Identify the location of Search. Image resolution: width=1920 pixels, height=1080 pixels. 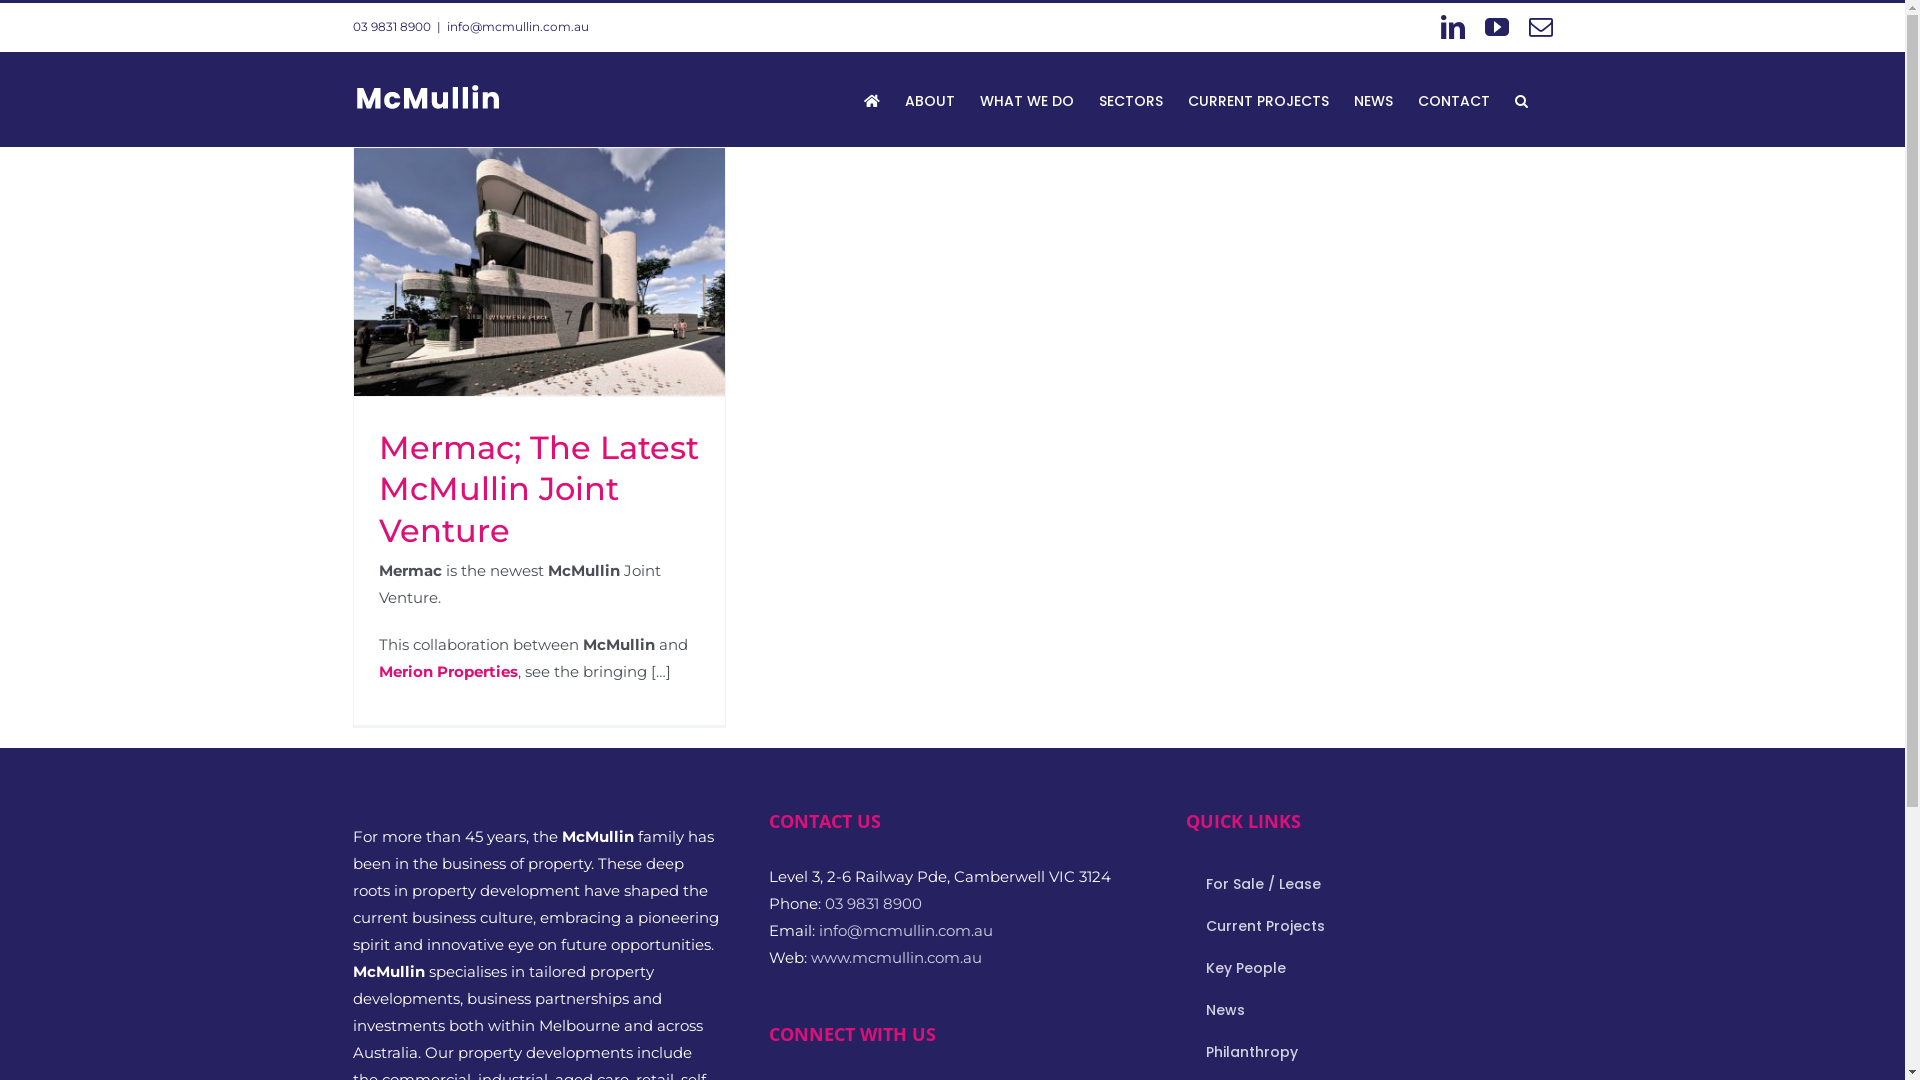
(1520, 99).